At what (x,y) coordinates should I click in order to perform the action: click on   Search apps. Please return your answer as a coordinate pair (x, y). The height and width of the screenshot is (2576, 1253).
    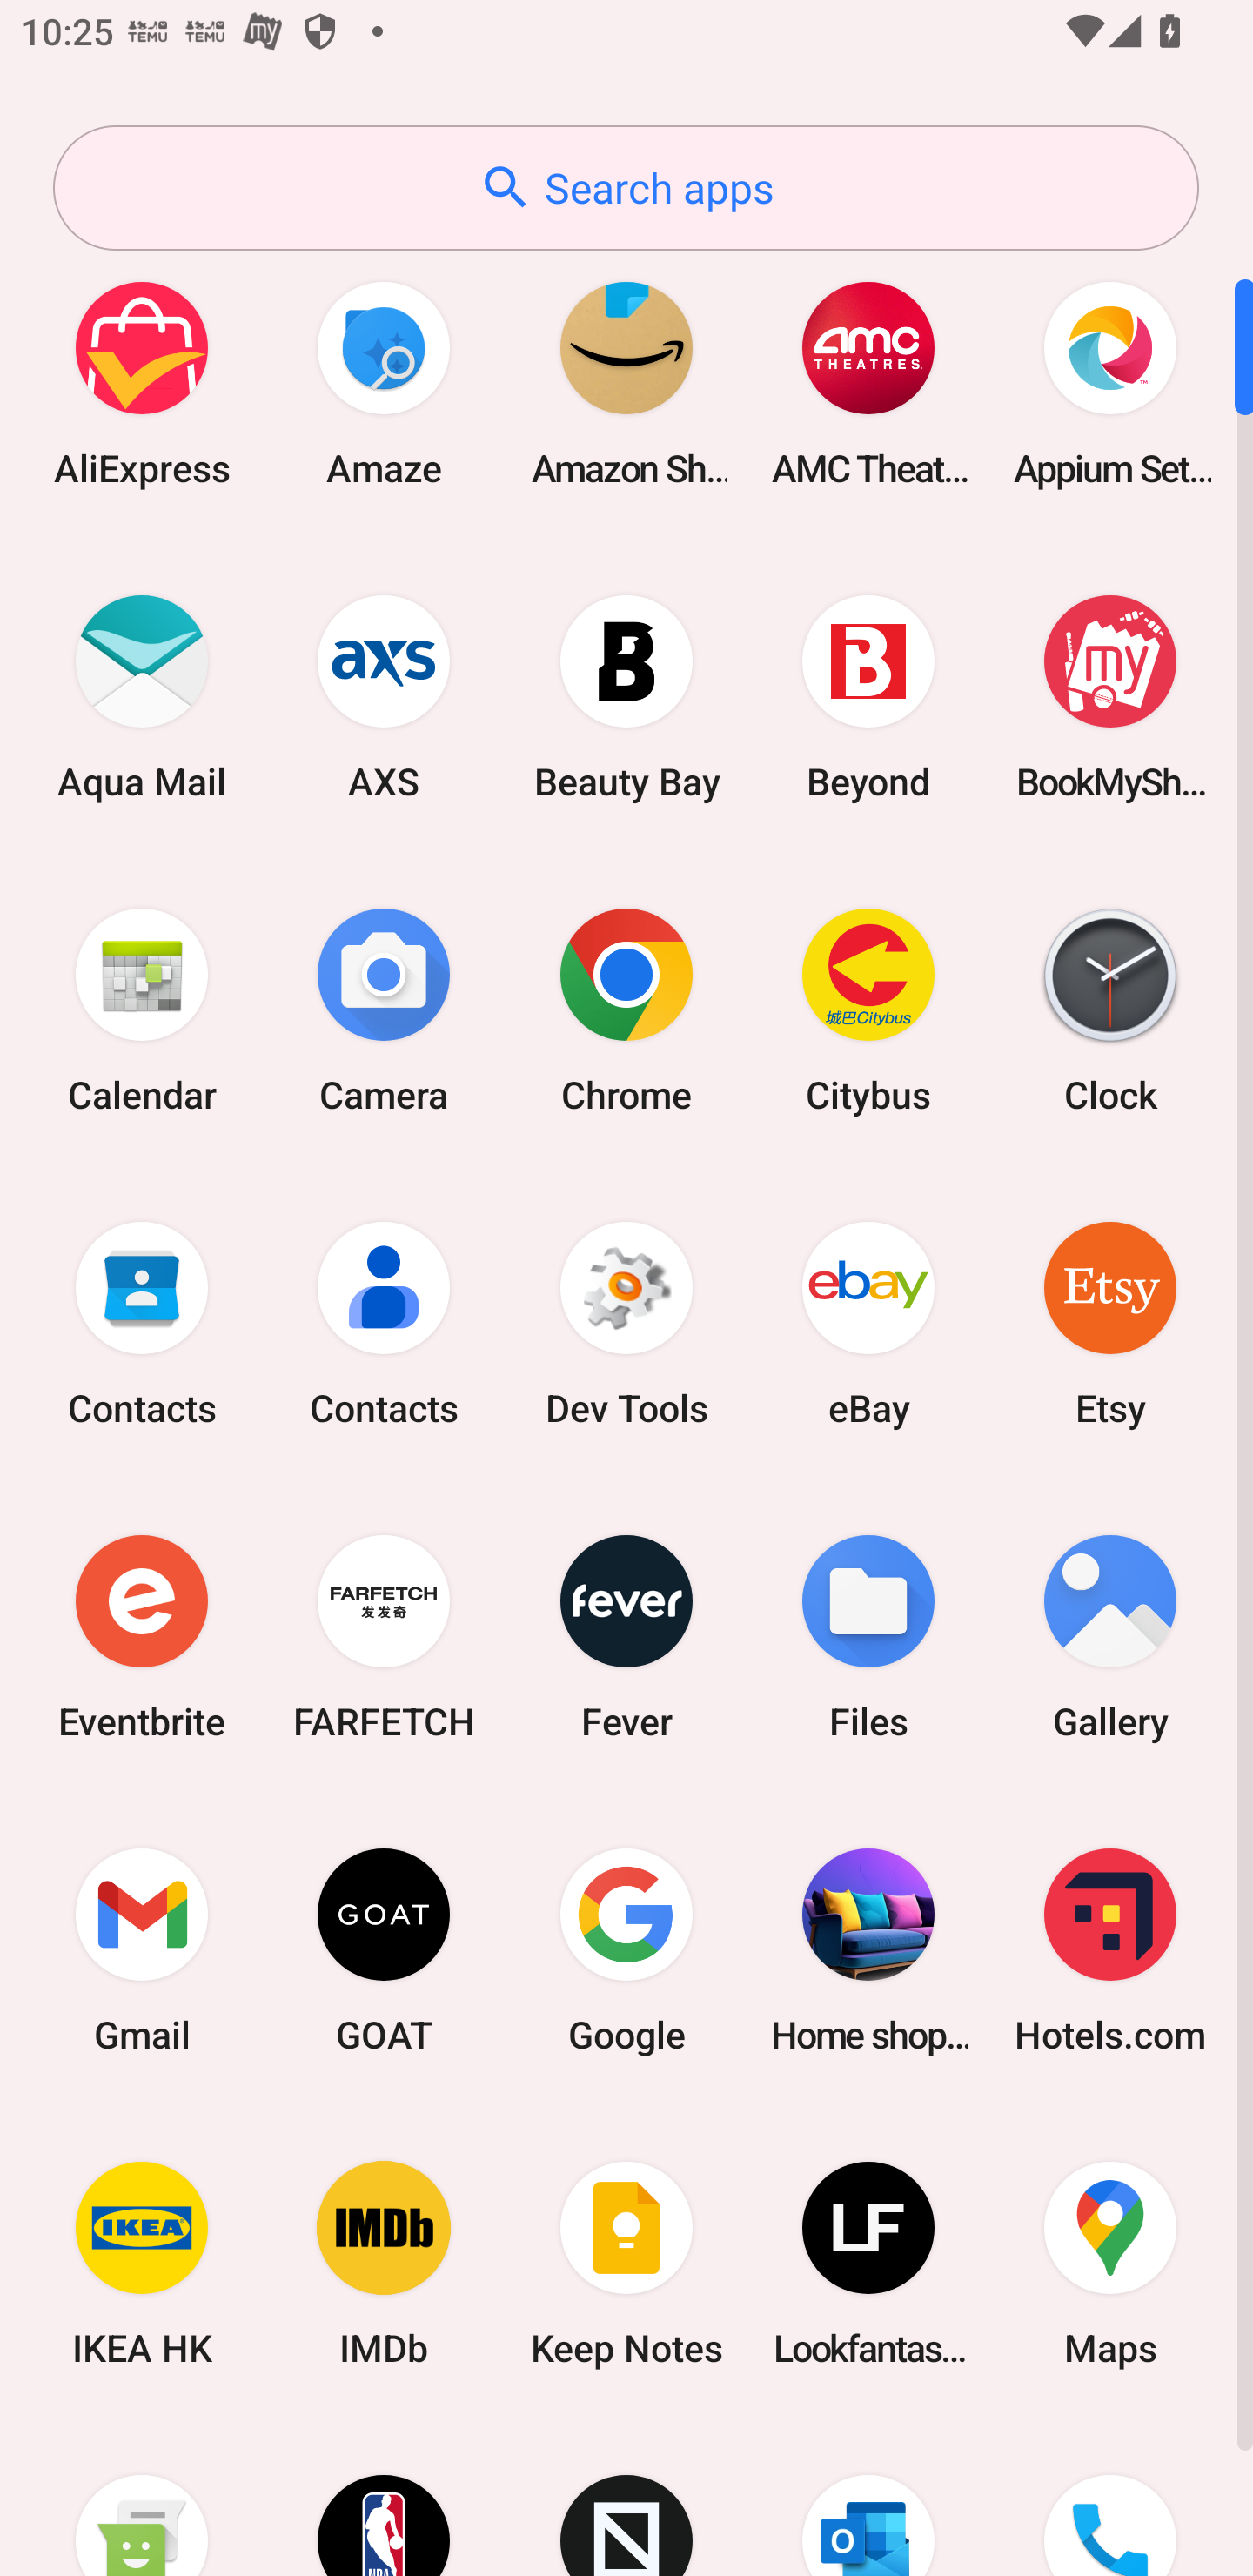
    Looking at the image, I should click on (626, 188).